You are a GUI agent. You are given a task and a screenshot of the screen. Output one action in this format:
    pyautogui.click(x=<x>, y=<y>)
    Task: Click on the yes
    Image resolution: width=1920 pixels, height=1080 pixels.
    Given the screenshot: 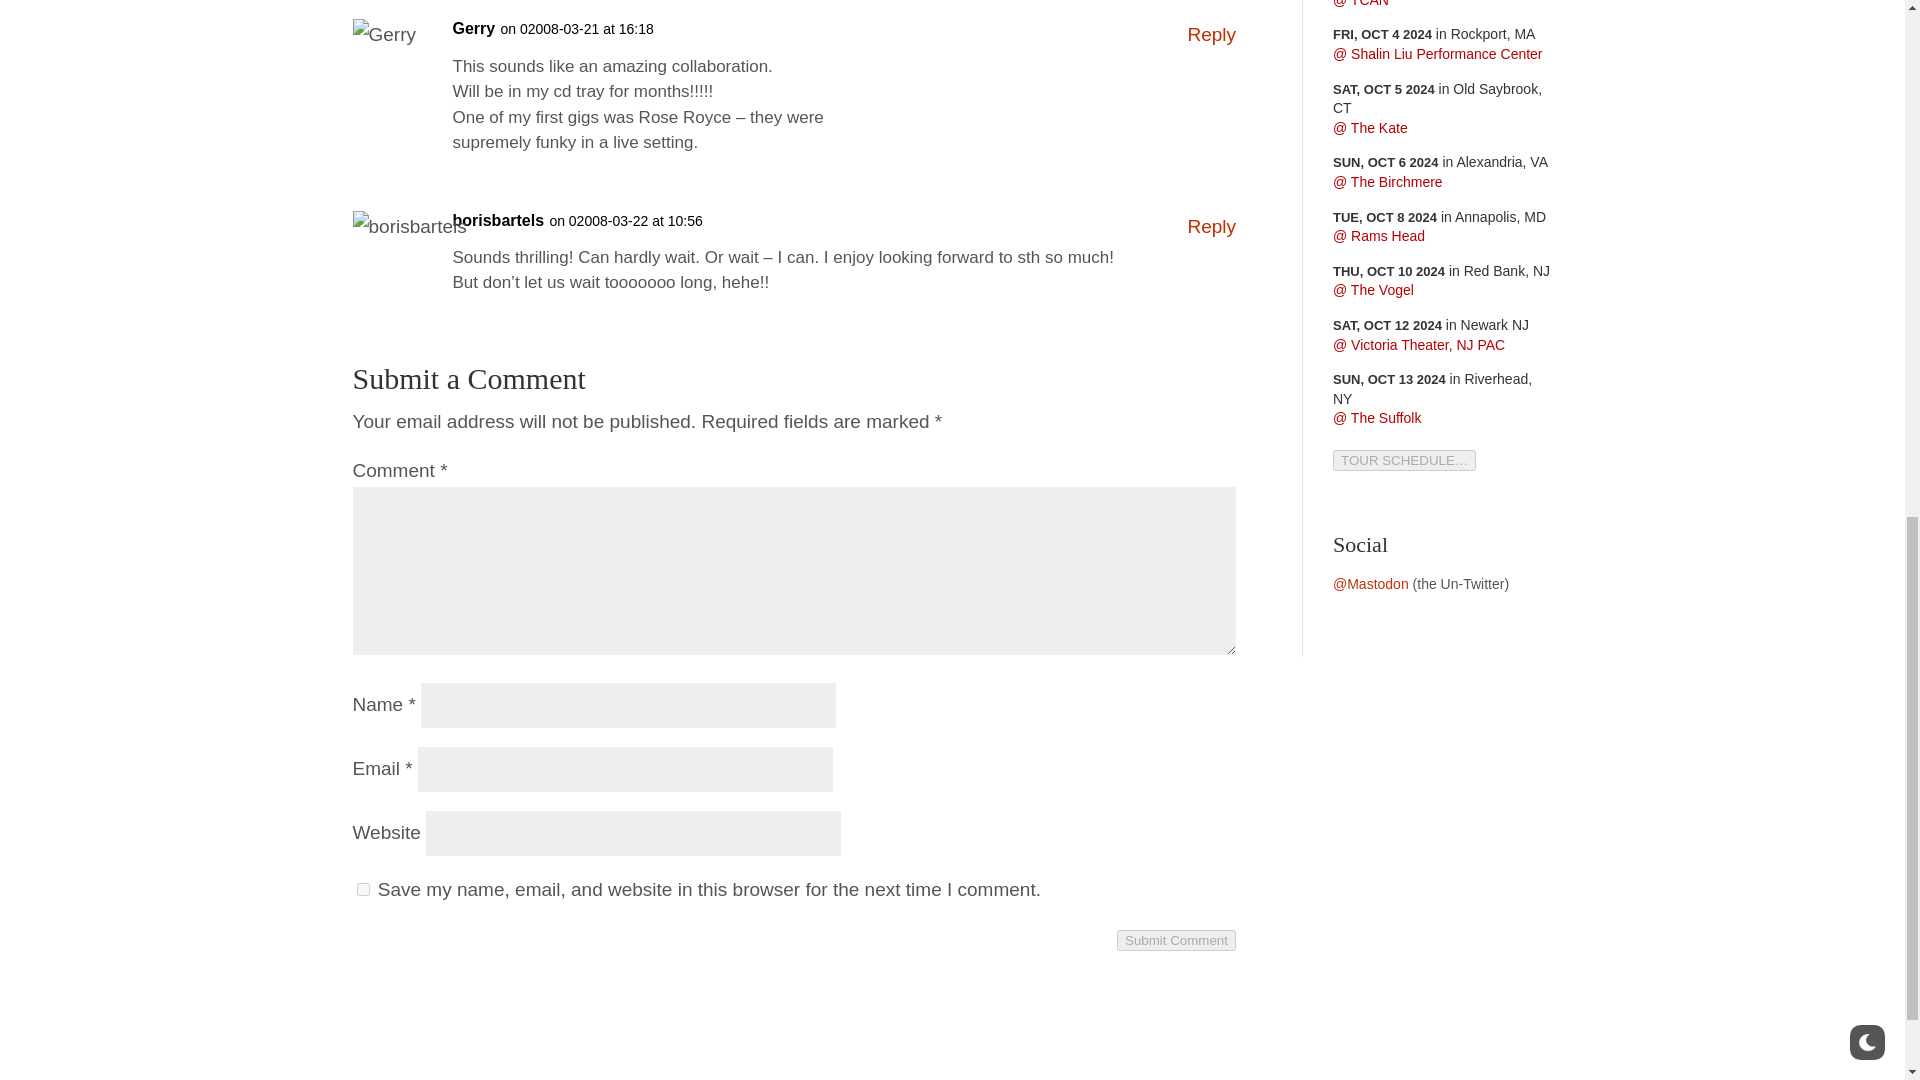 What is the action you would take?
    pyautogui.click(x=362, y=890)
    